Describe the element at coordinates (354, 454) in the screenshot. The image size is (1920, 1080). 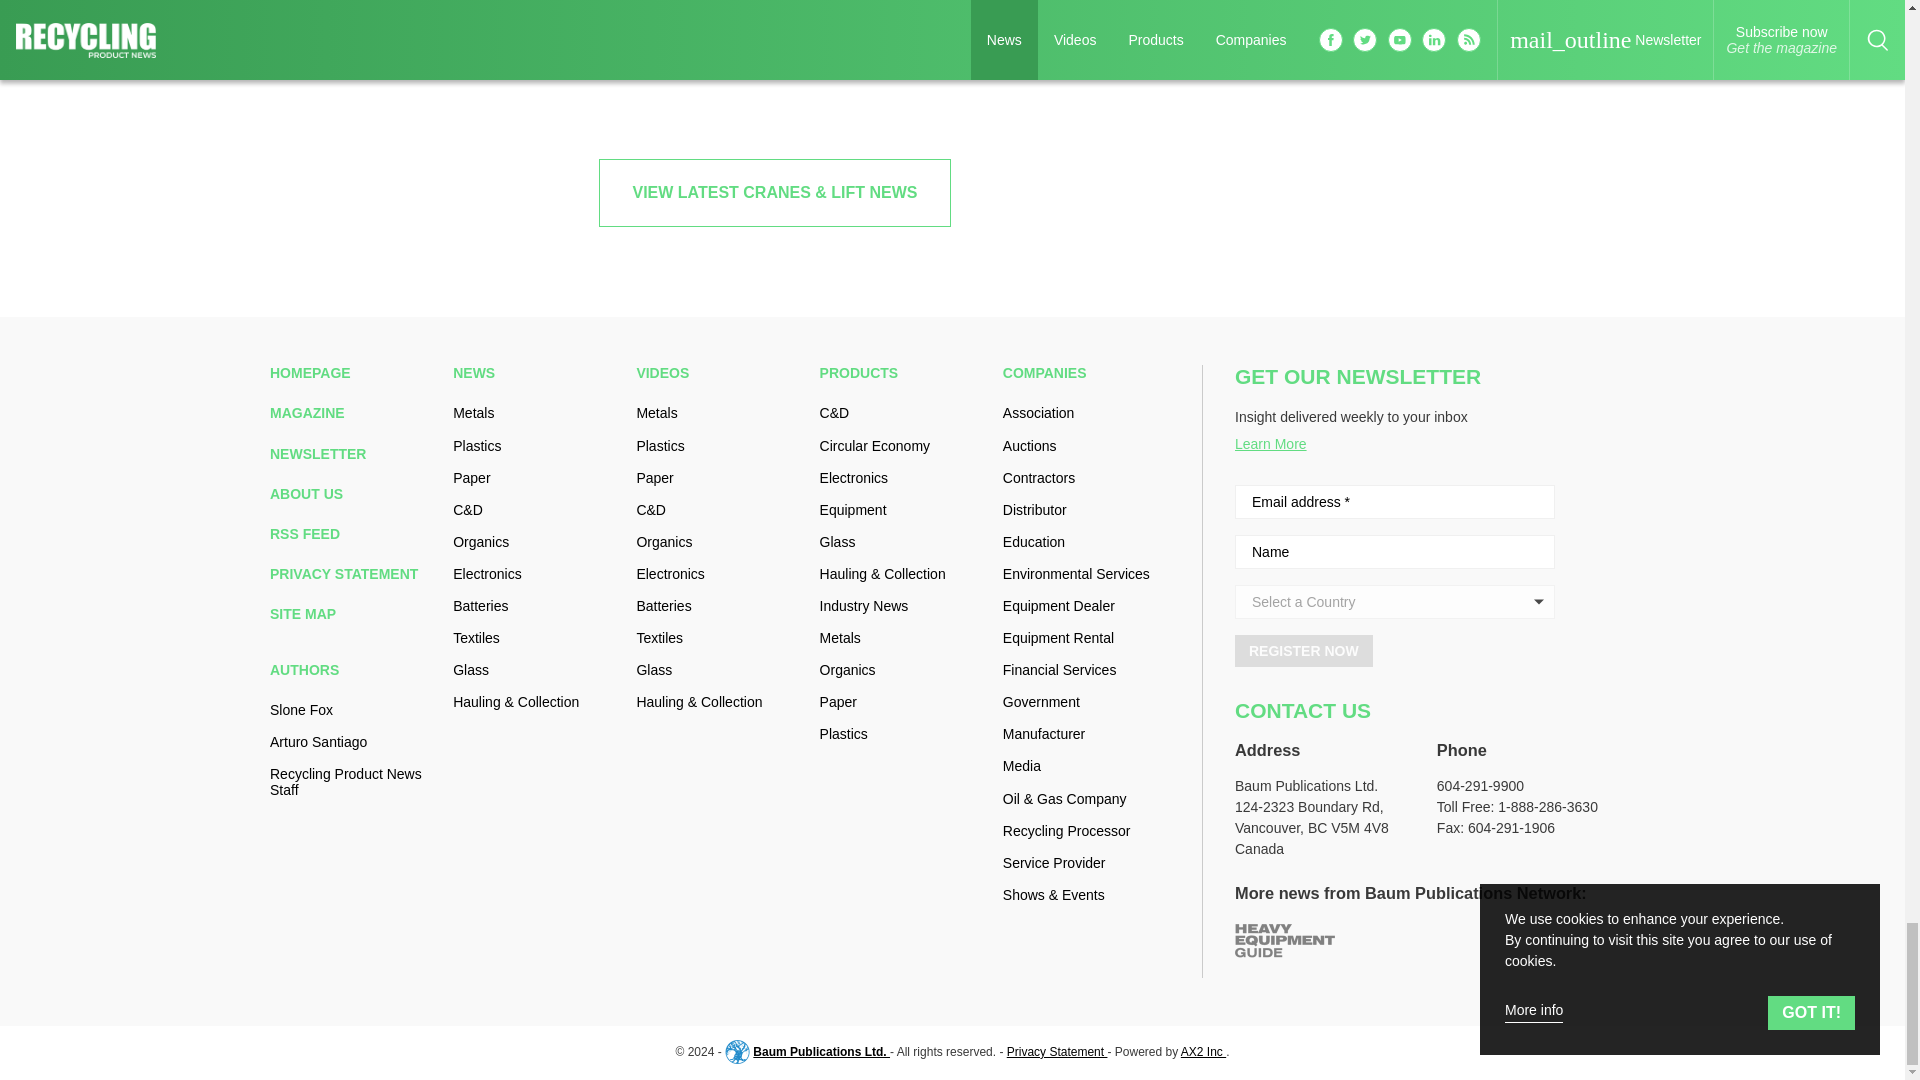
I see `NEWSLETTER` at that location.